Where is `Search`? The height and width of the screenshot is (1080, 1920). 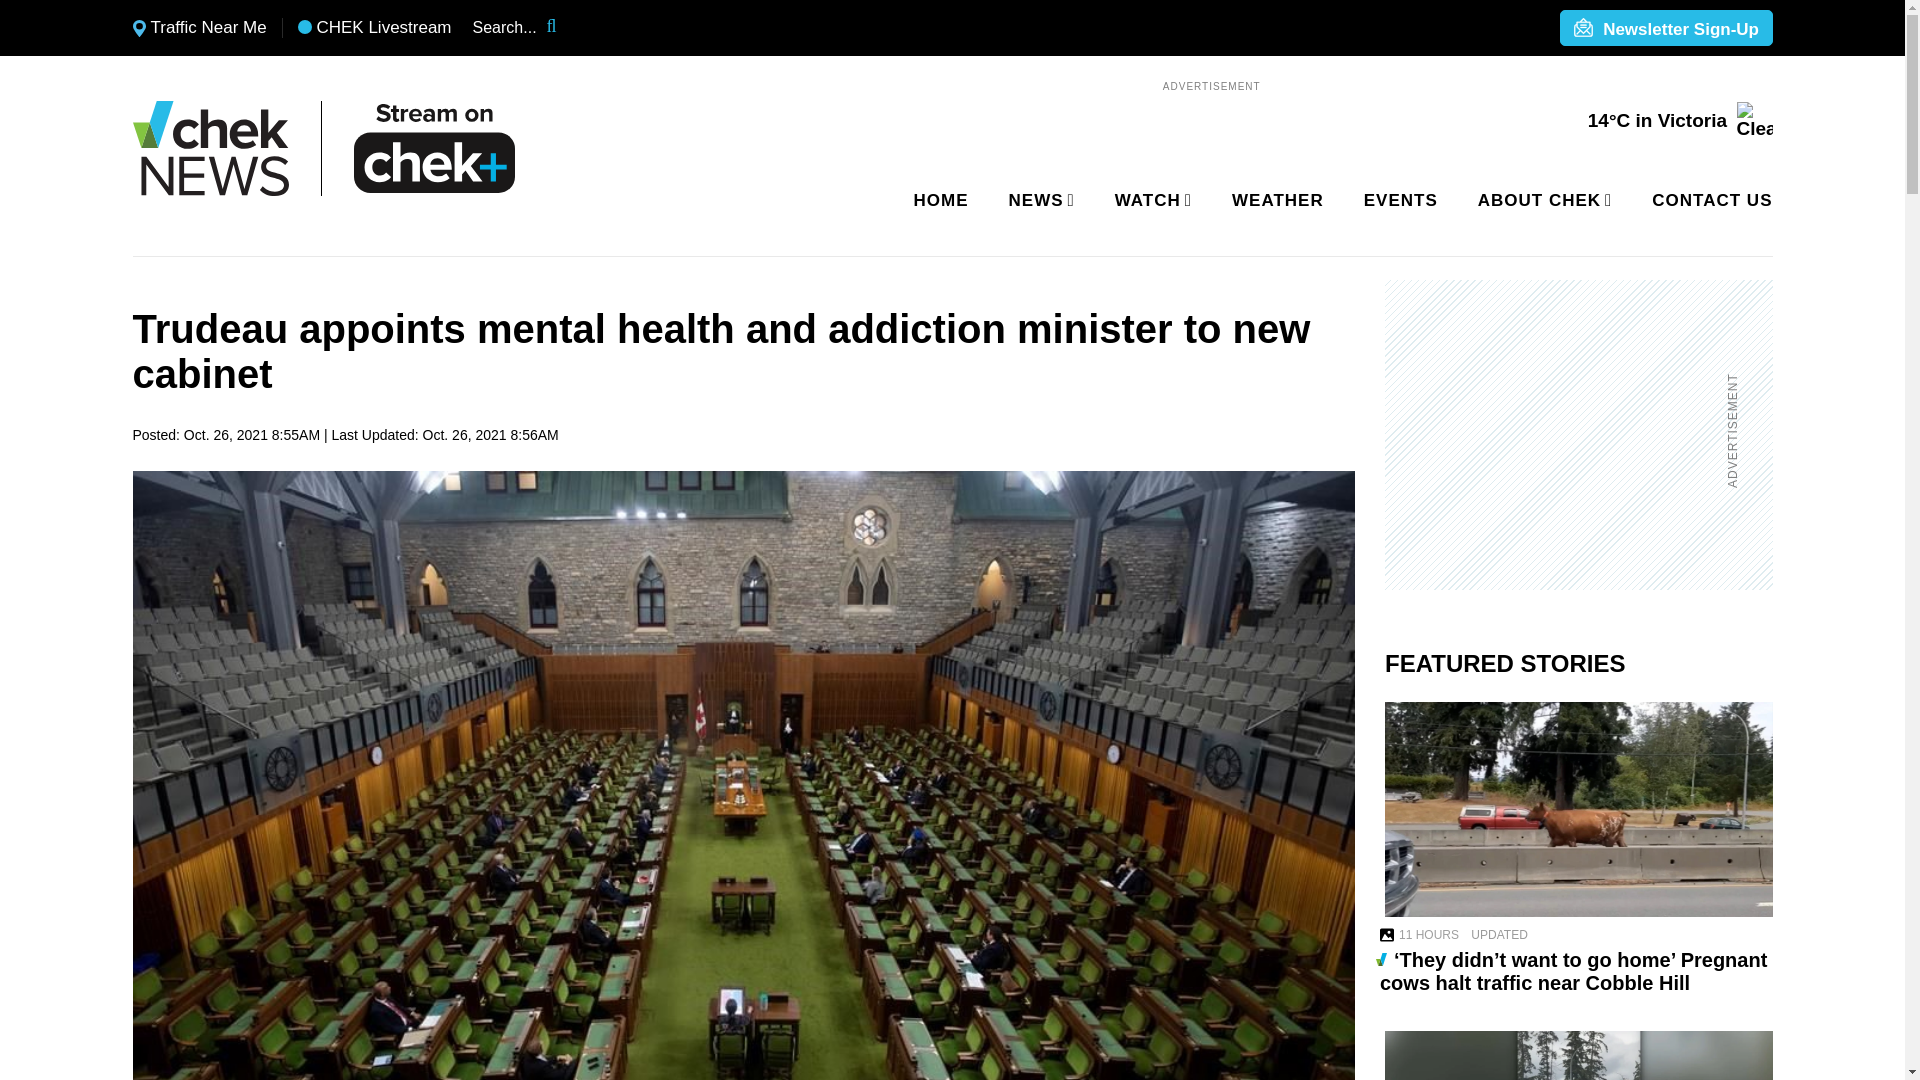 Search is located at coordinates (564, 28).